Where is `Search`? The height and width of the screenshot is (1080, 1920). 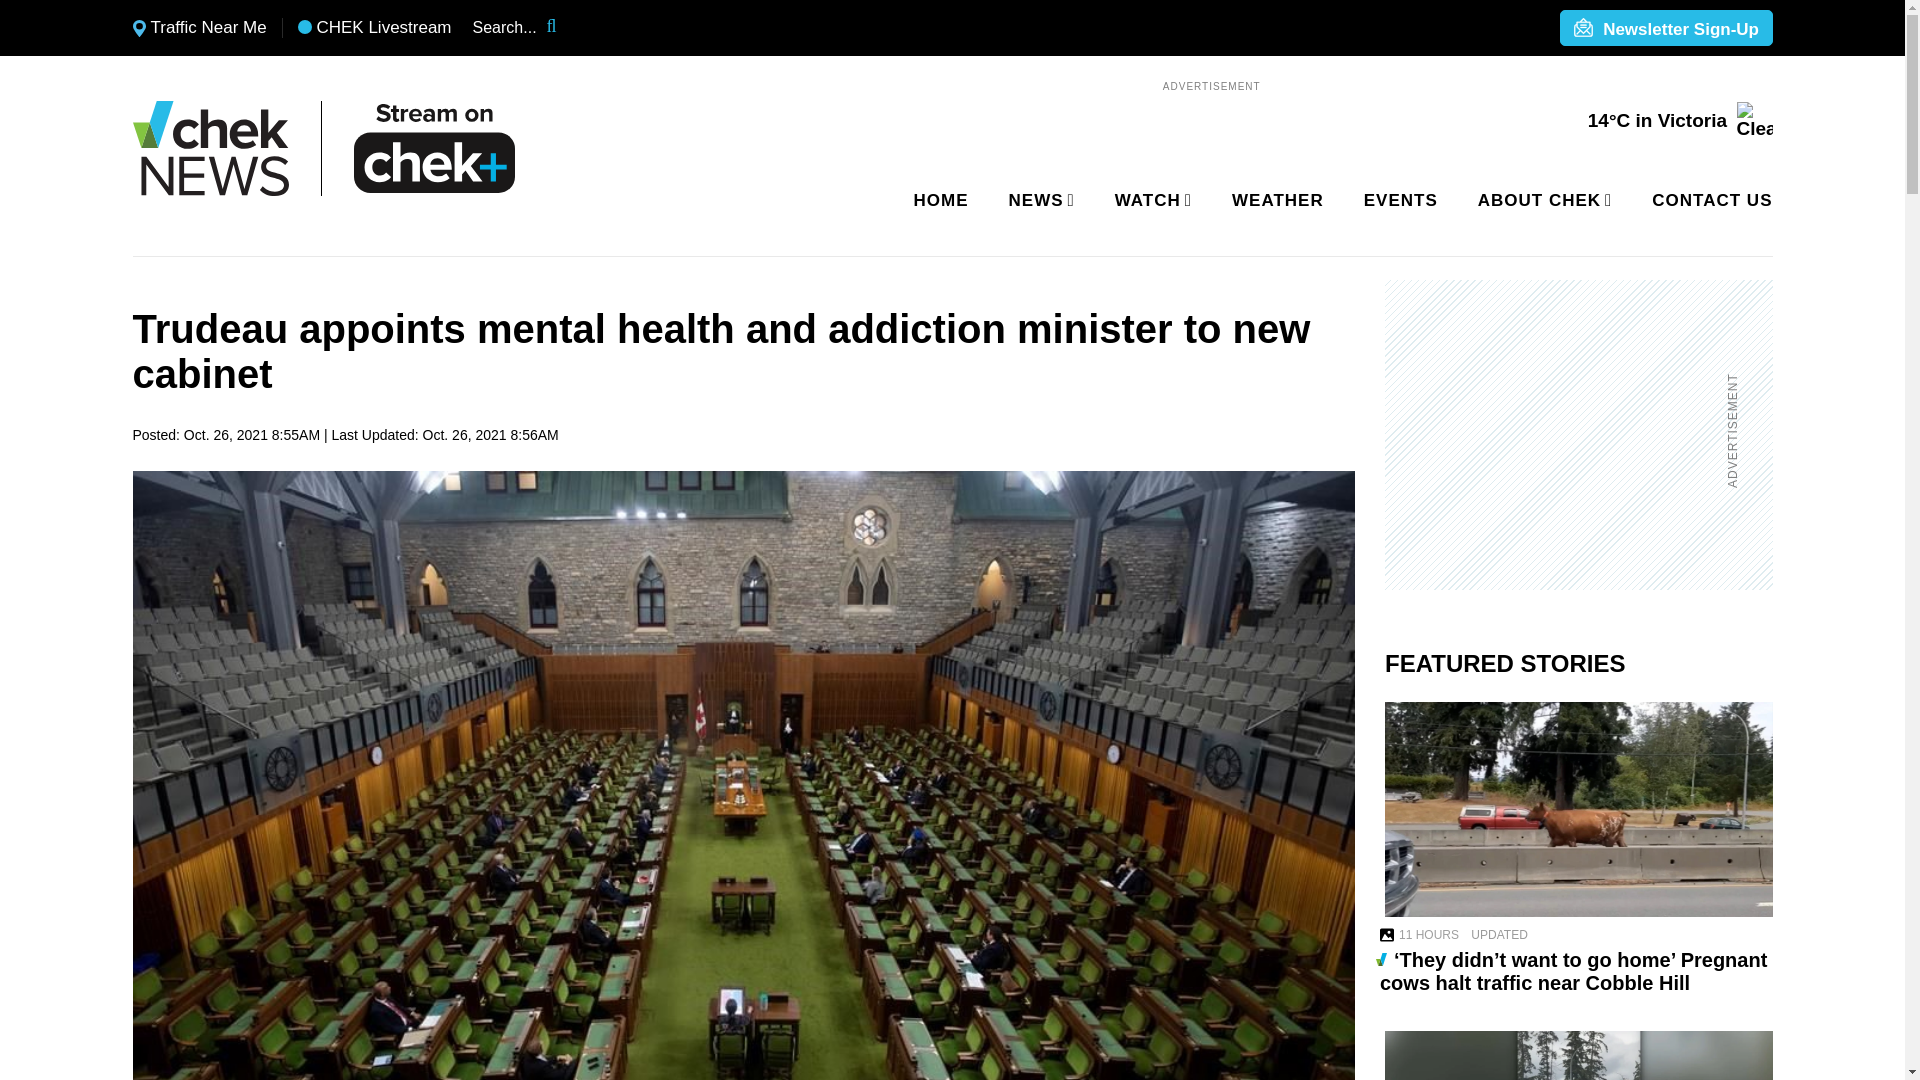 Search is located at coordinates (564, 28).